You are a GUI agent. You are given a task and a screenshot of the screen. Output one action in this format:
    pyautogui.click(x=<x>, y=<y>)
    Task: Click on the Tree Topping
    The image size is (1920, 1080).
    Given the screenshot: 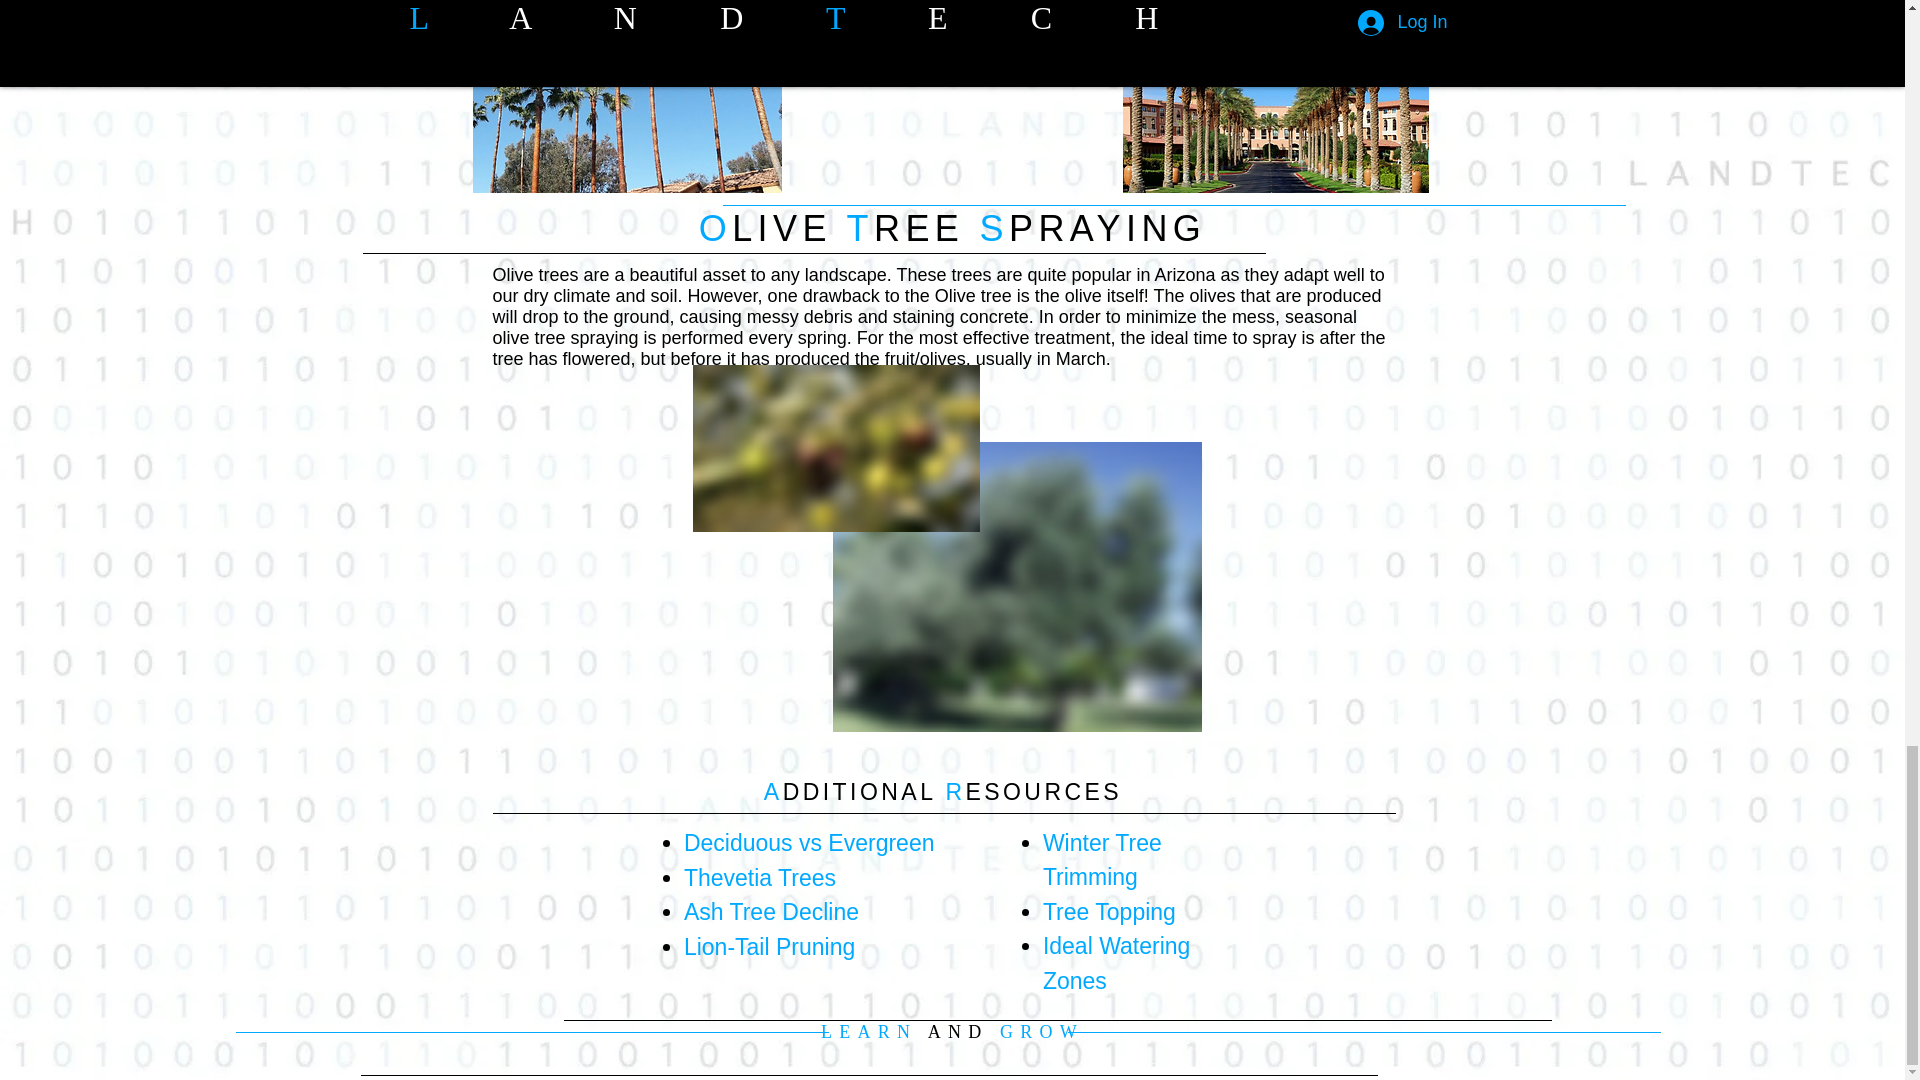 What is the action you would take?
    pyautogui.click(x=1108, y=911)
    